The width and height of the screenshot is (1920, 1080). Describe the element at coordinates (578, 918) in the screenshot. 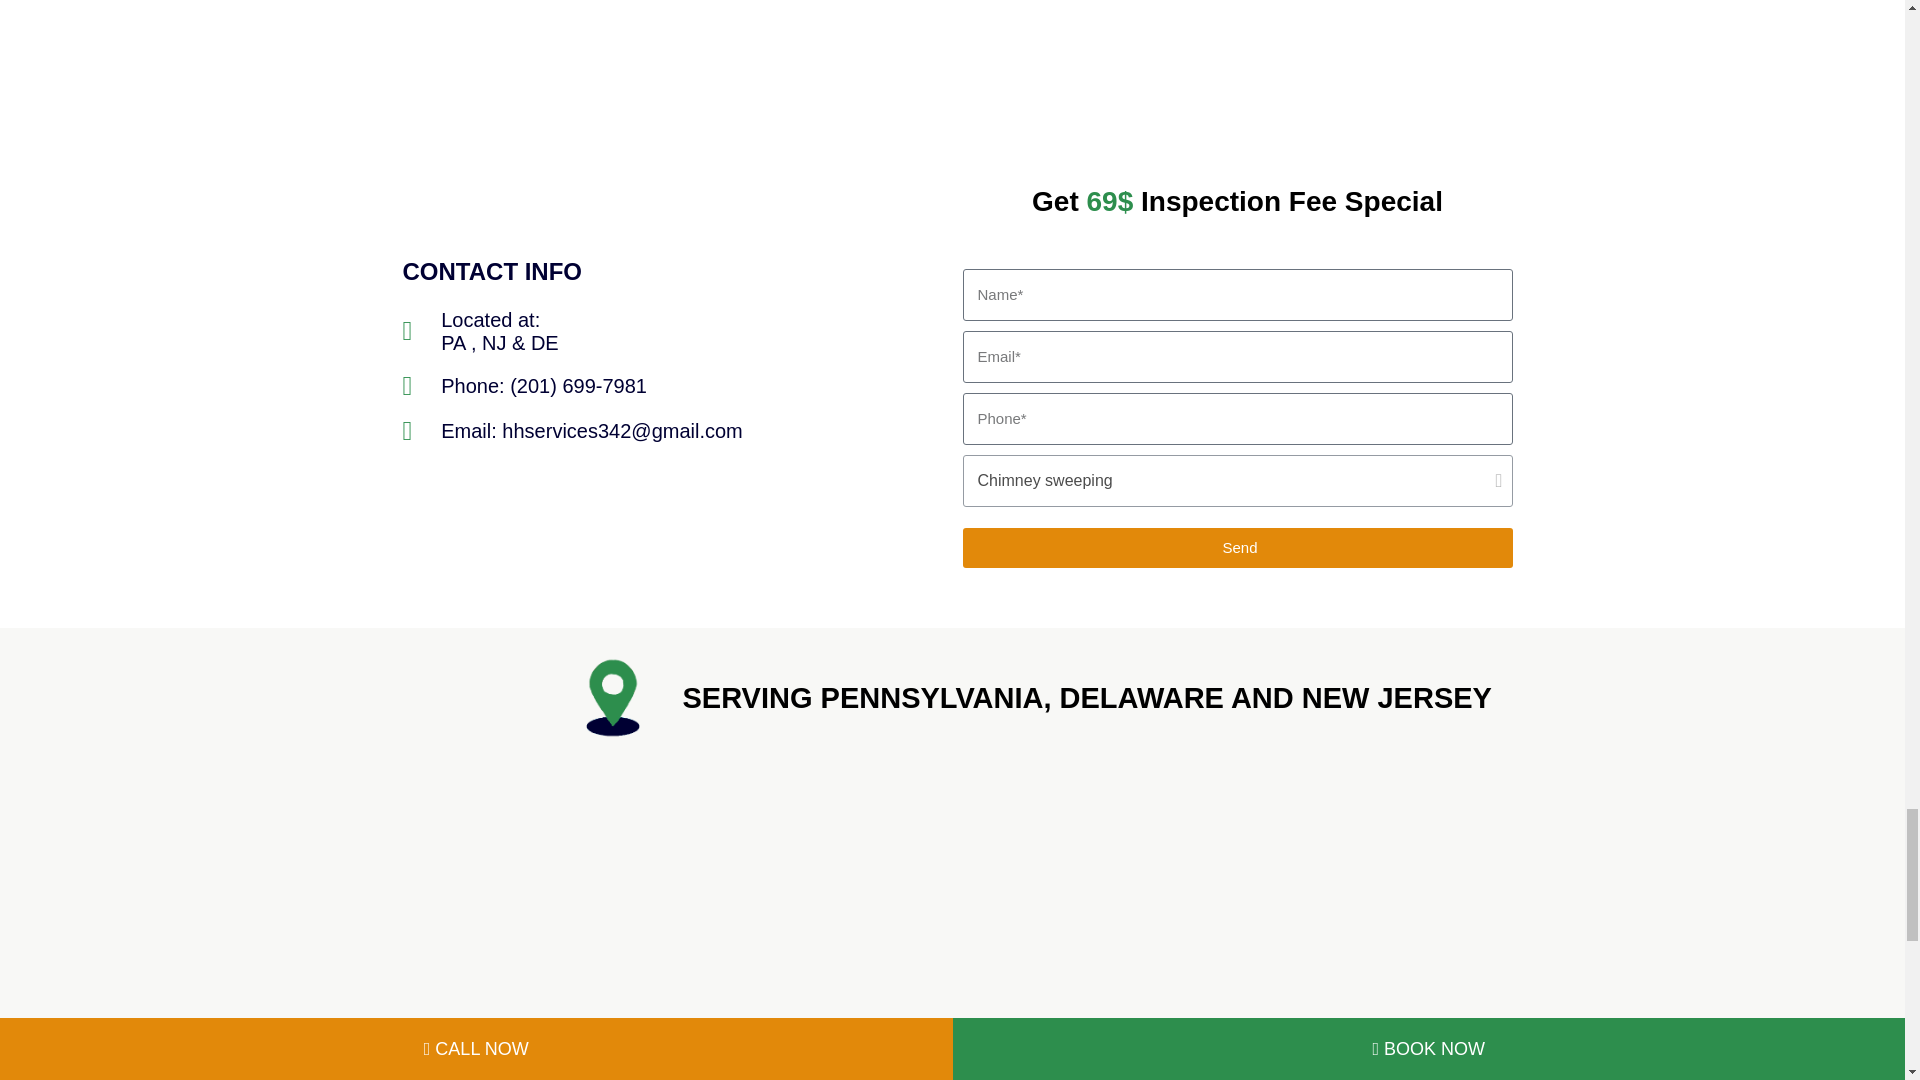

I see `Pa` at that location.